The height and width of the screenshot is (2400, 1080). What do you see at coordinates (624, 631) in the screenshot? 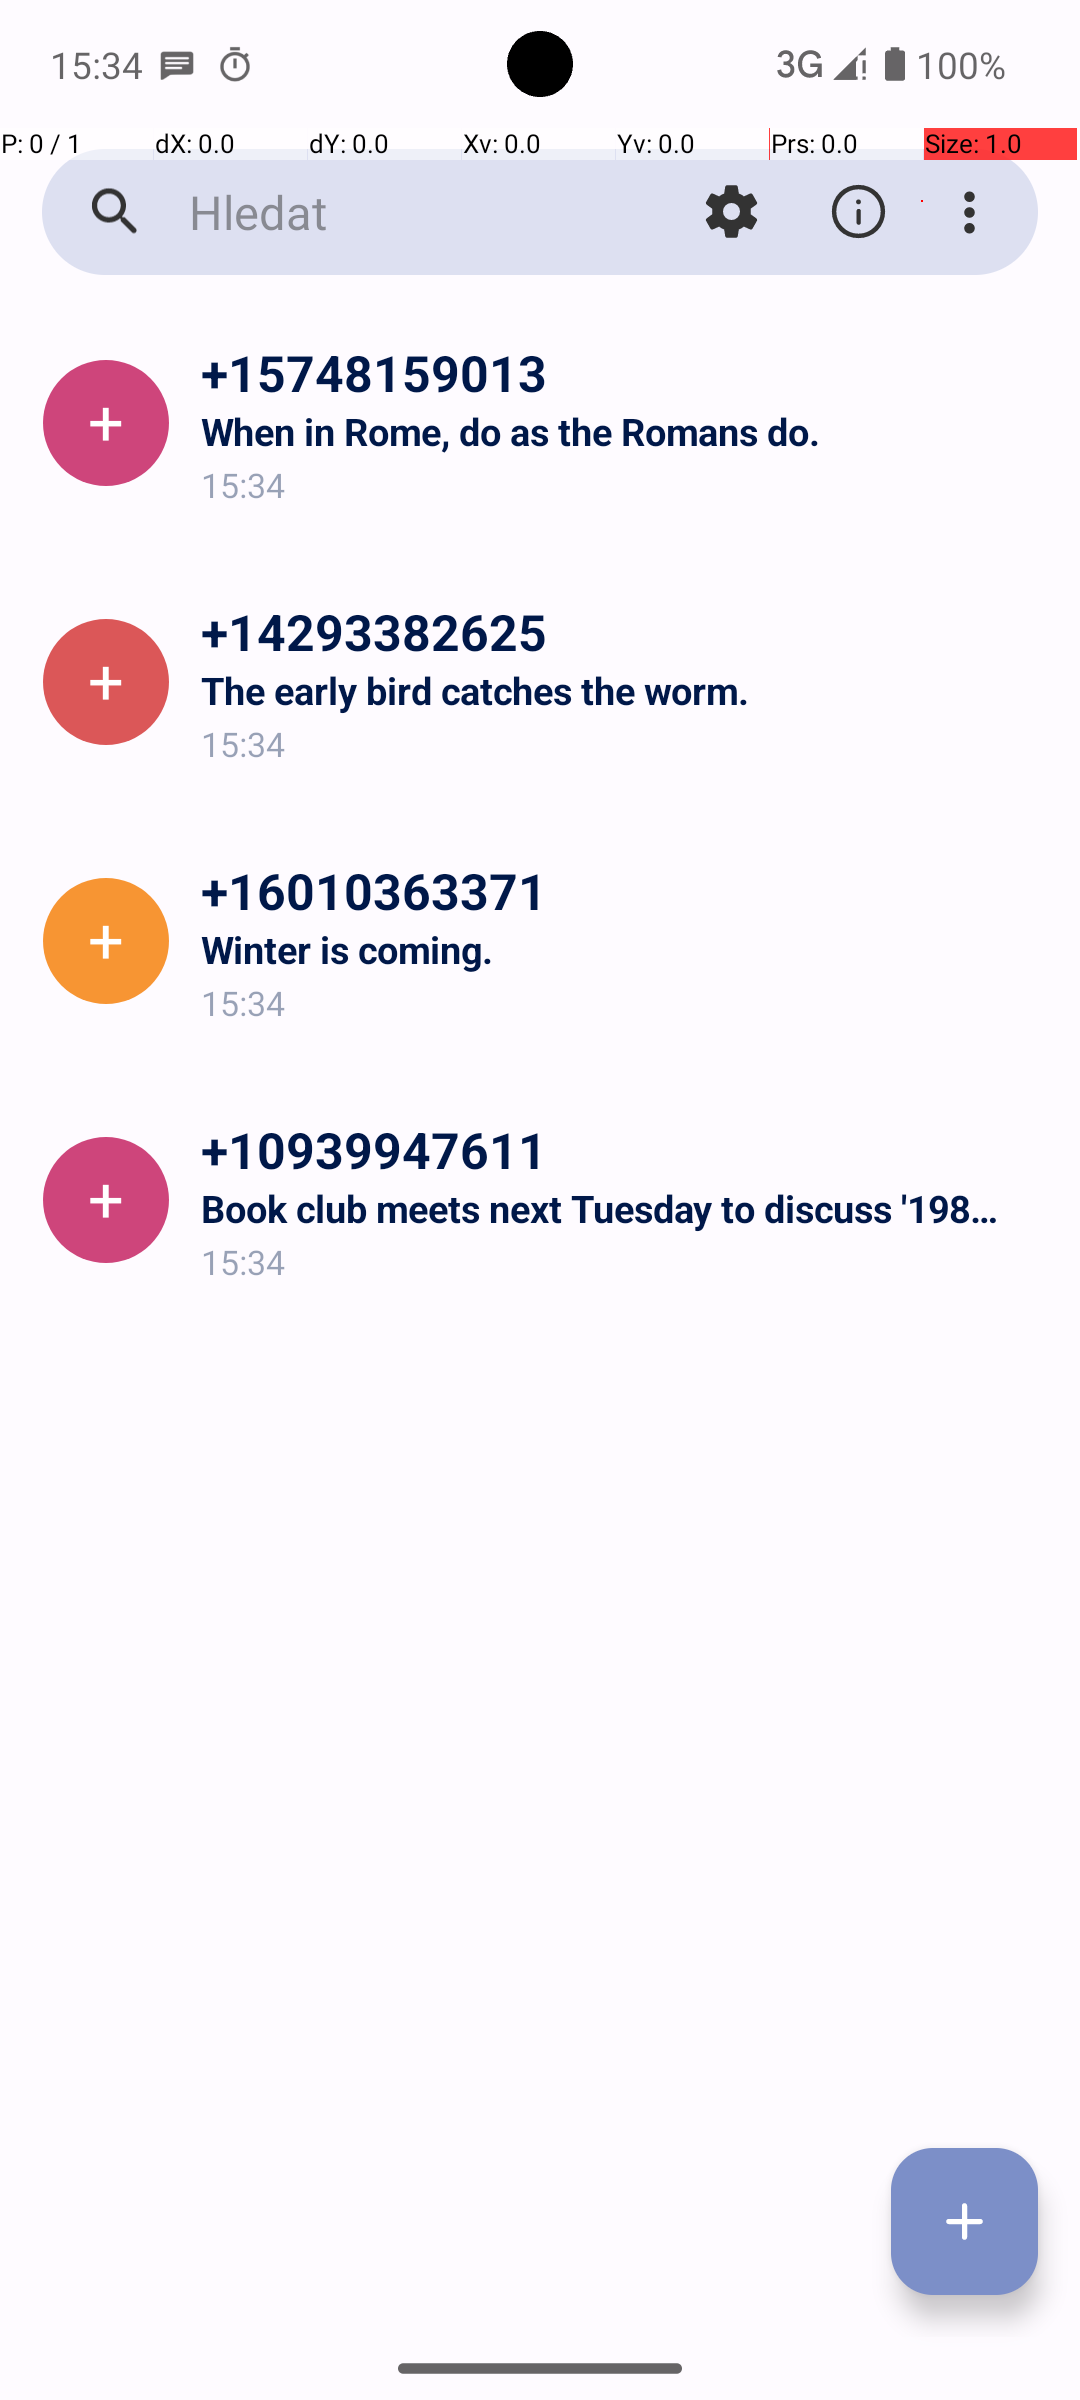
I see `+14293382625` at bounding box center [624, 631].